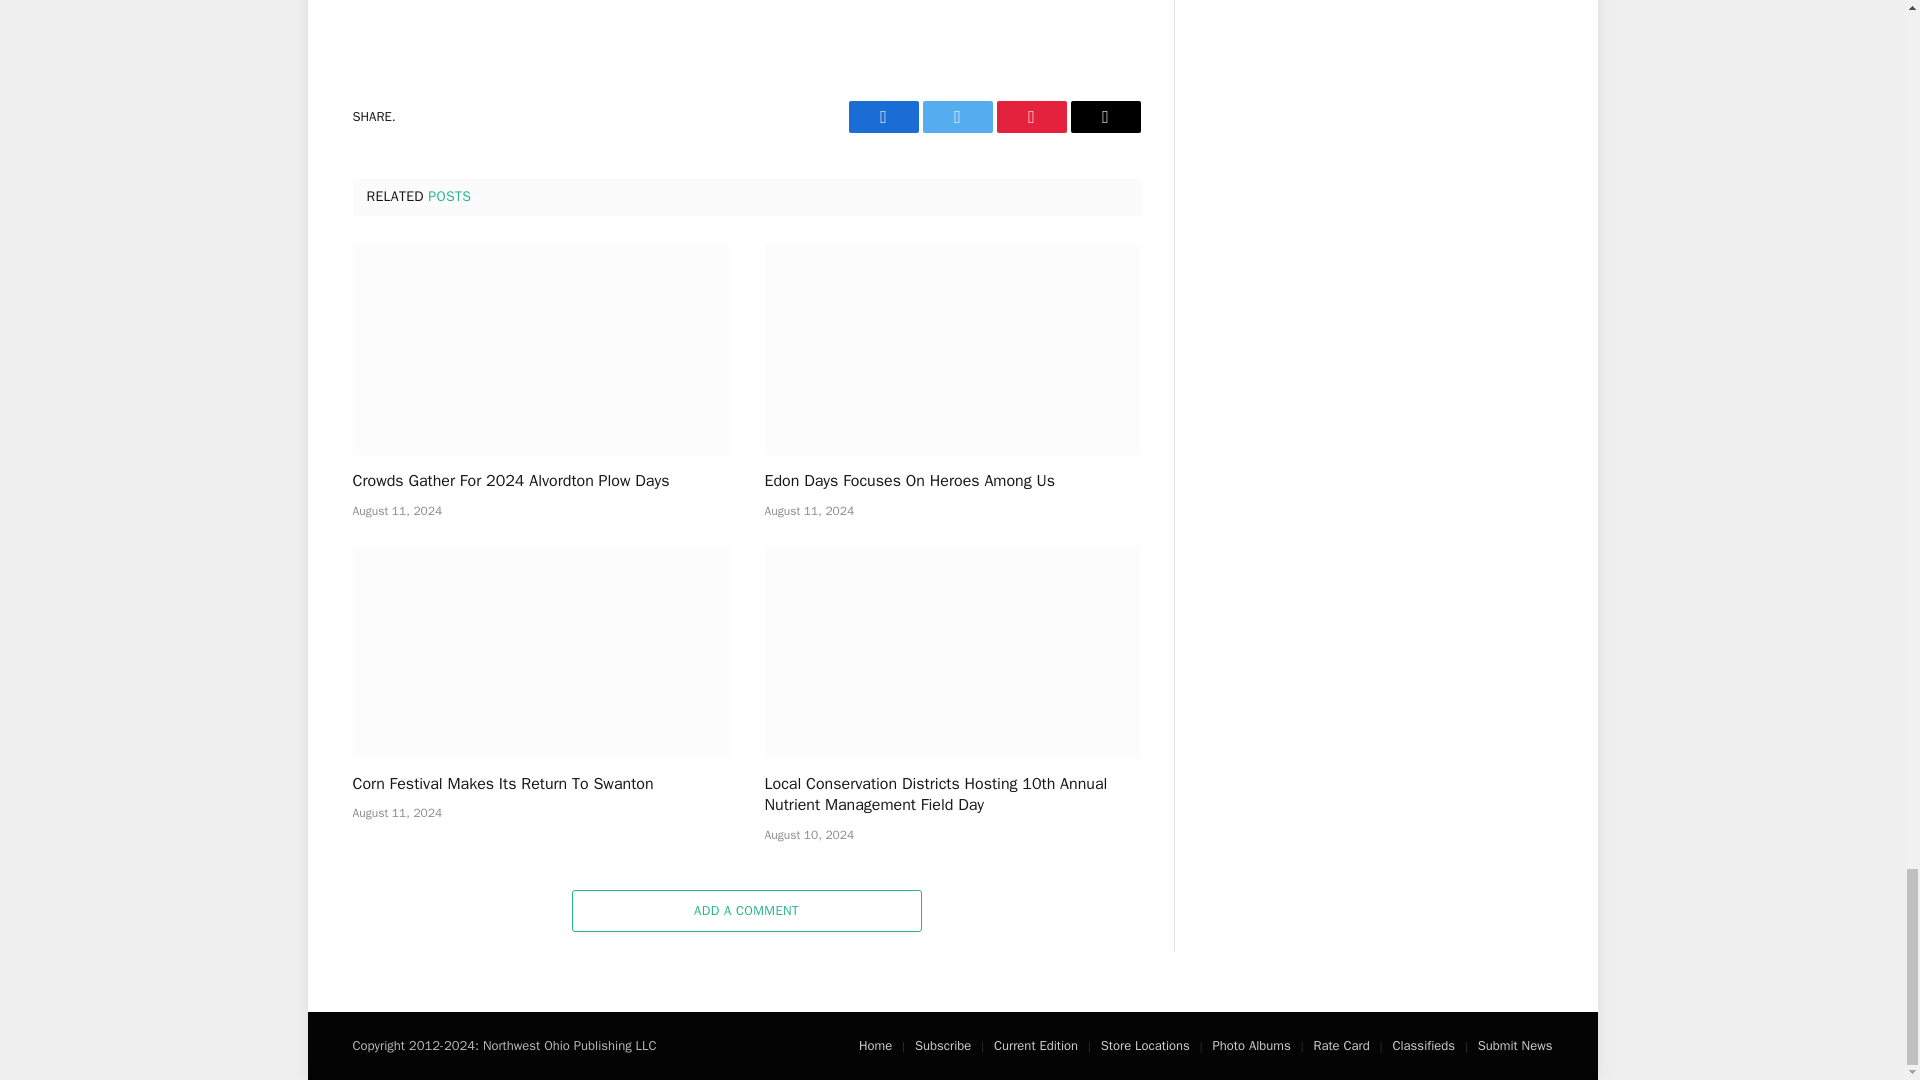 The image size is (1920, 1080). Describe the element at coordinates (539, 350) in the screenshot. I see `Crowds Gather For 2024 Alvordton Plow Days` at that location.